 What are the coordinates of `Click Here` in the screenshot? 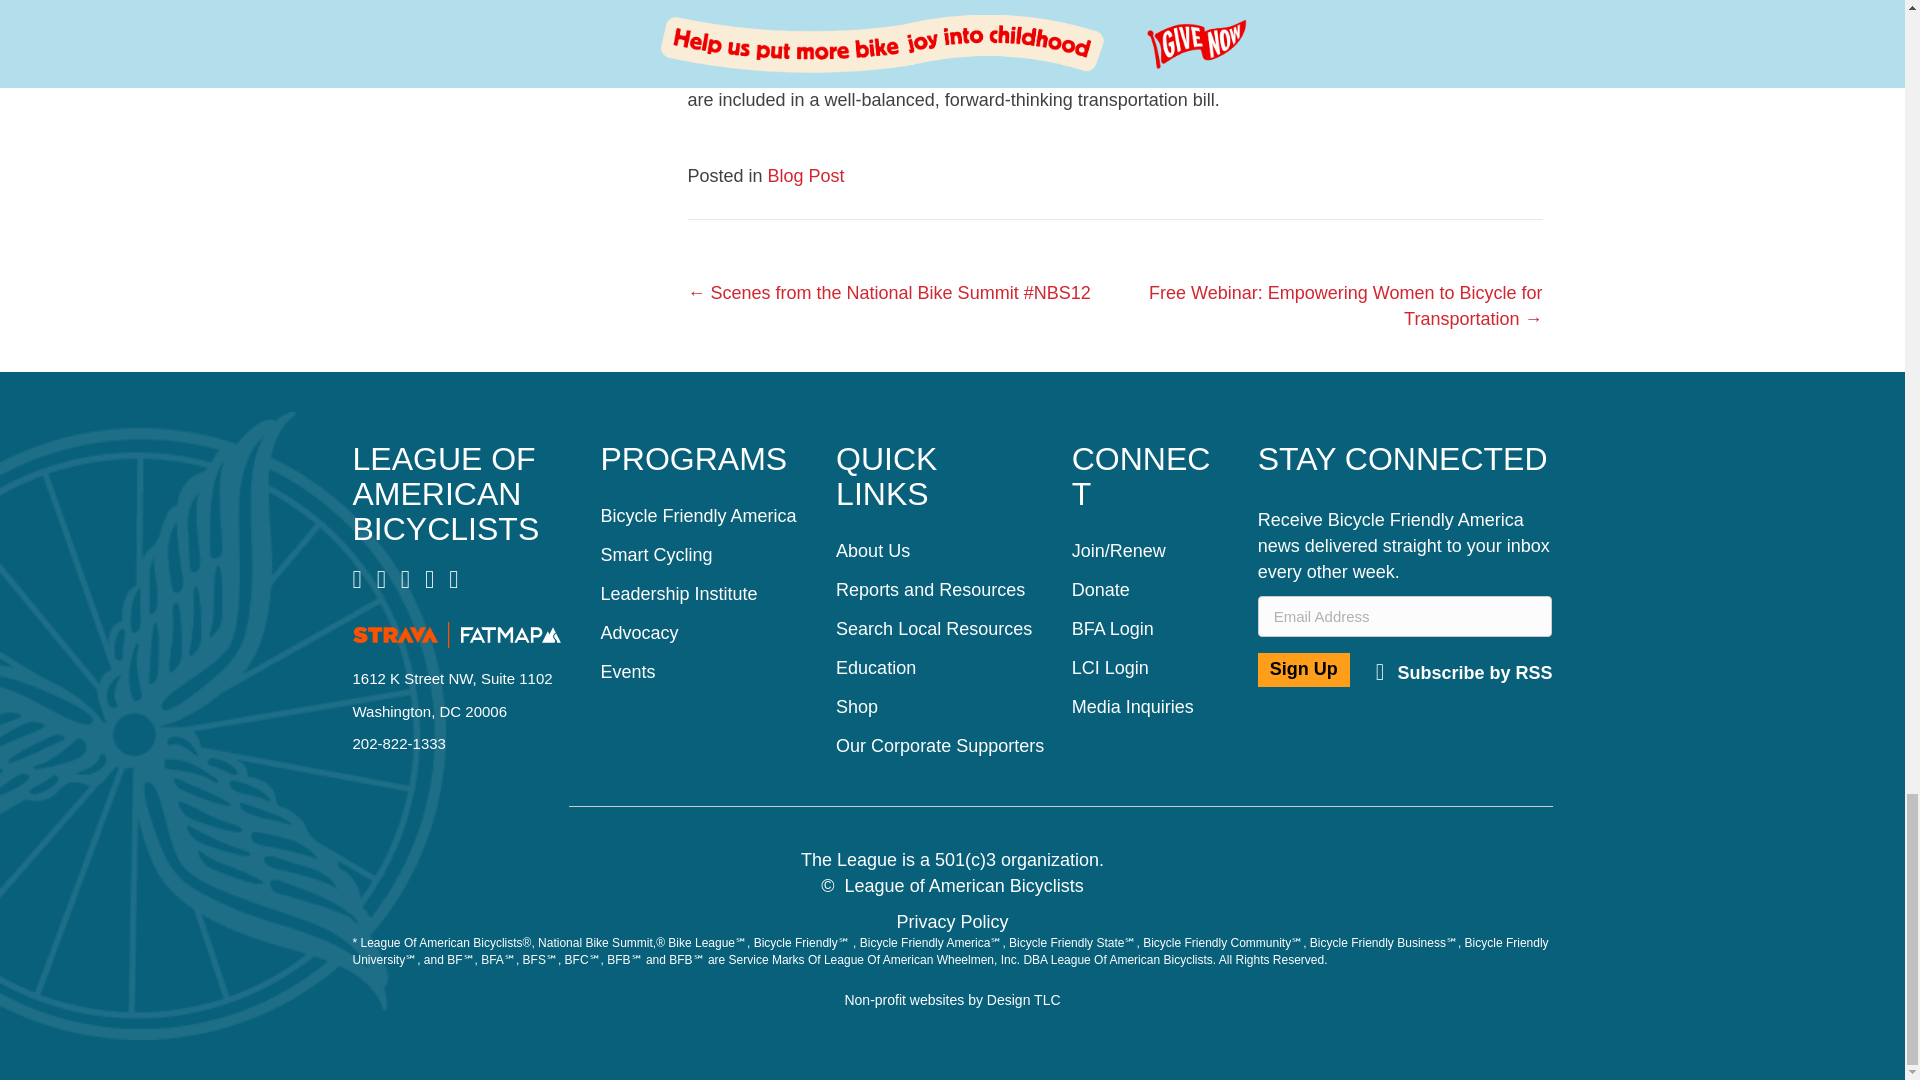 It's located at (1464, 672).